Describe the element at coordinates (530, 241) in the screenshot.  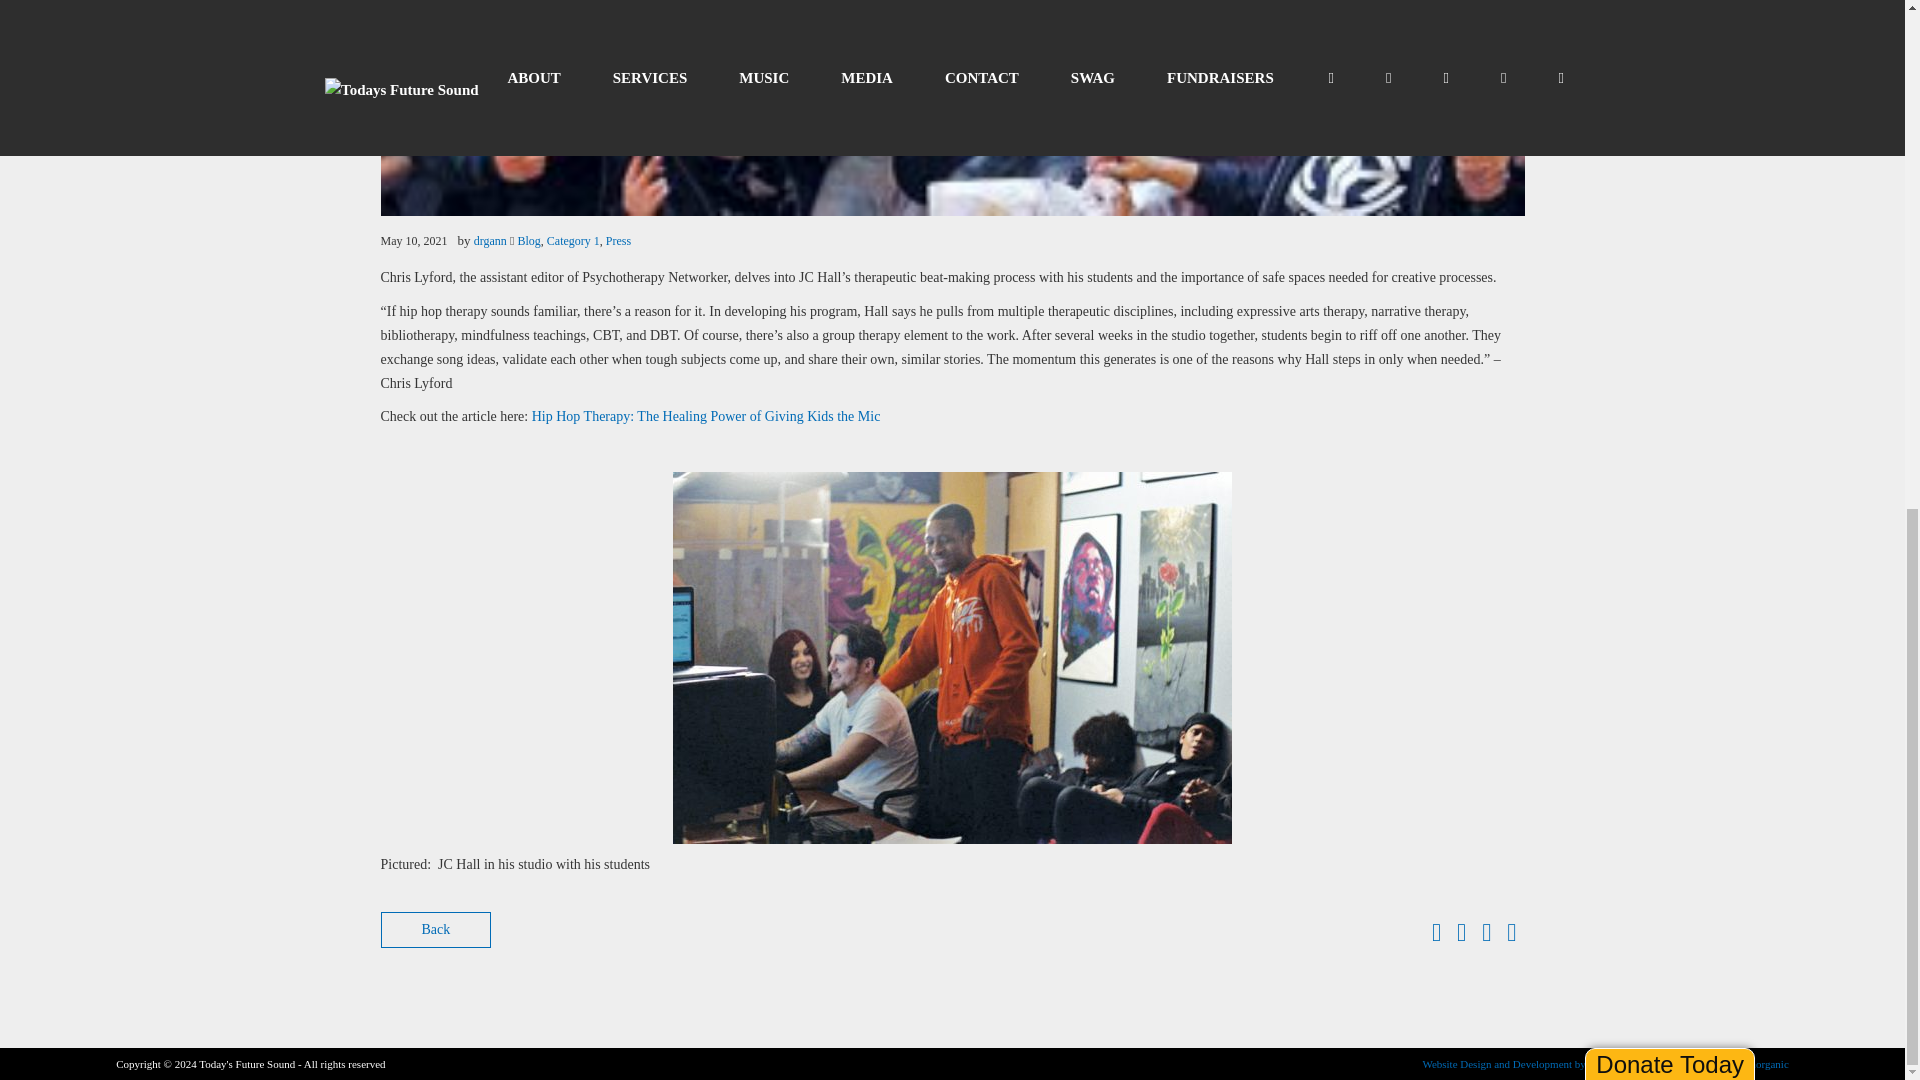
I see `Blog` at that location.